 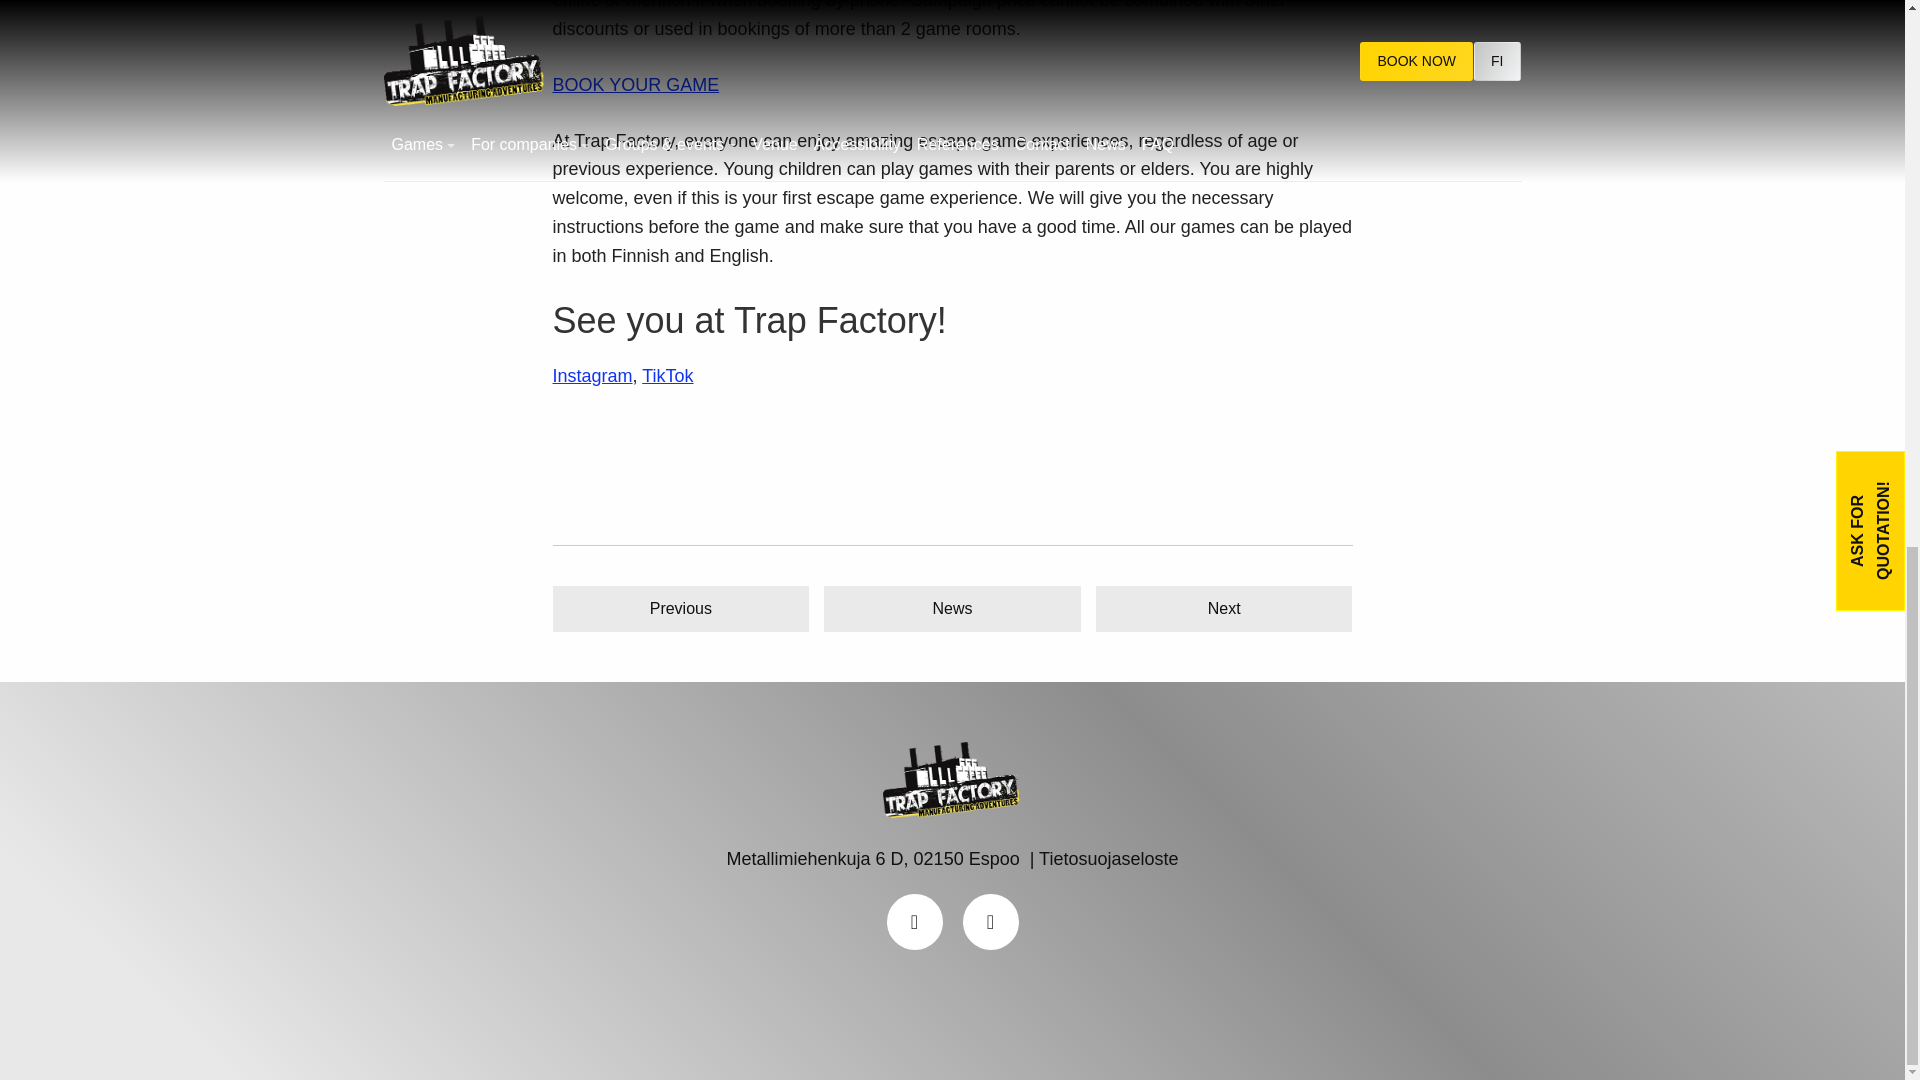 What do you see at coordinates (680, 608) in the screenshot?
I see `Previous` at bounding box center [680, 608].